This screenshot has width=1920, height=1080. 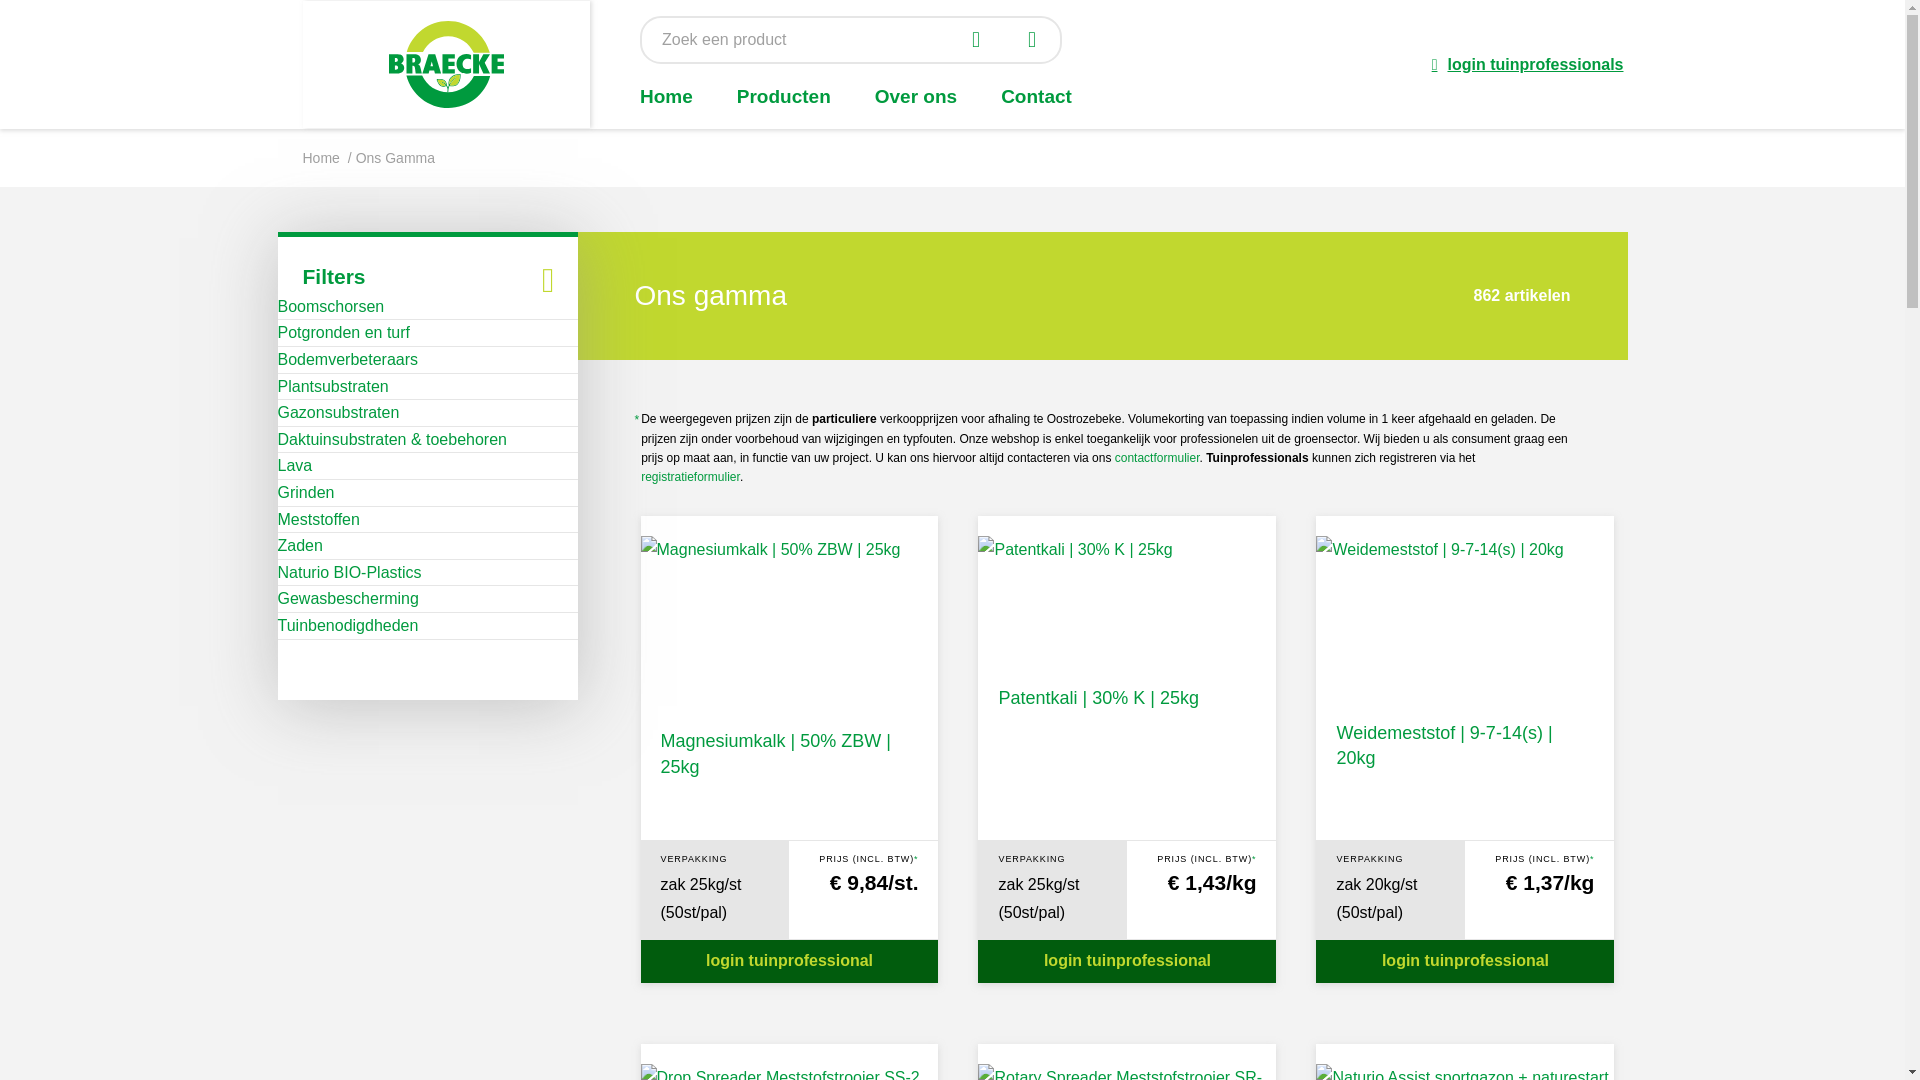 I want to click on Gewasbescherming, so click(x=348, y=599).